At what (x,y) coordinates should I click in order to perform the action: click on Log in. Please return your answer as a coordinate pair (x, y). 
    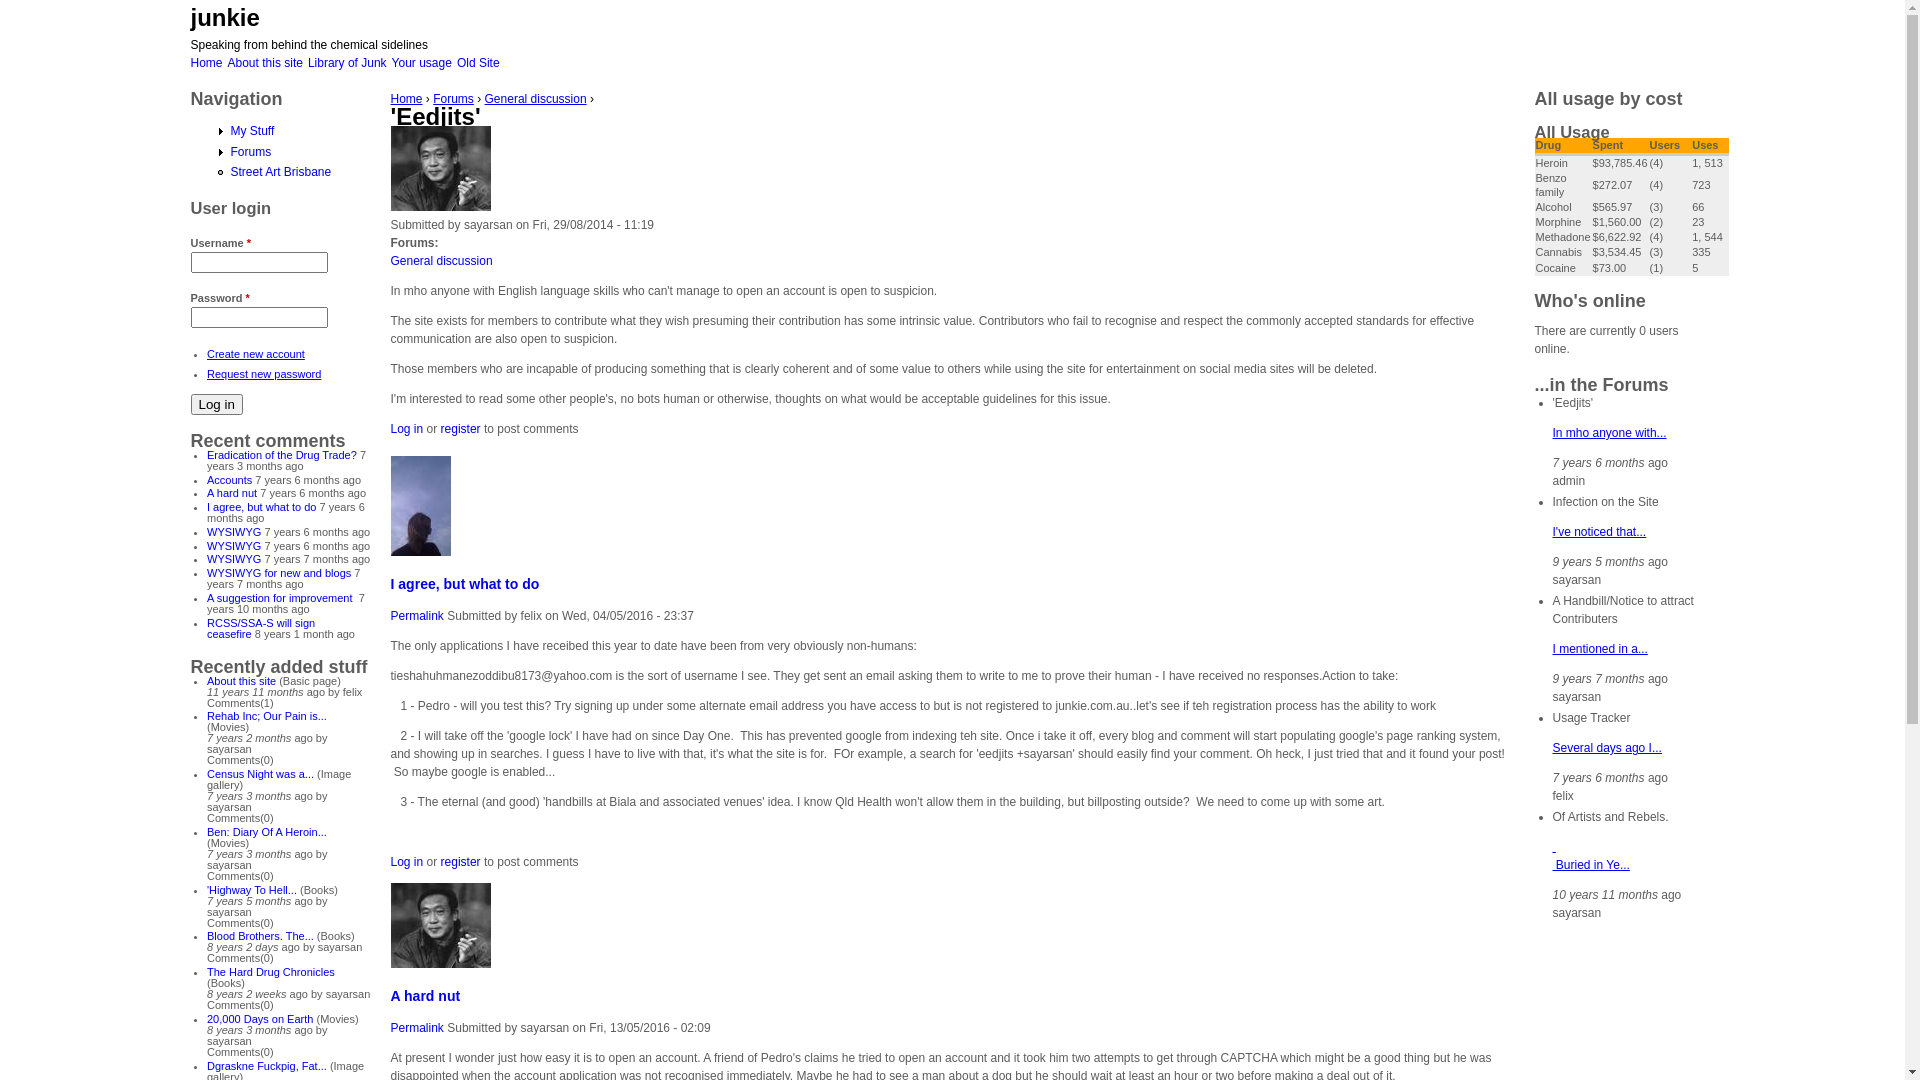
    Looking at the image, I should click on (406, 862).